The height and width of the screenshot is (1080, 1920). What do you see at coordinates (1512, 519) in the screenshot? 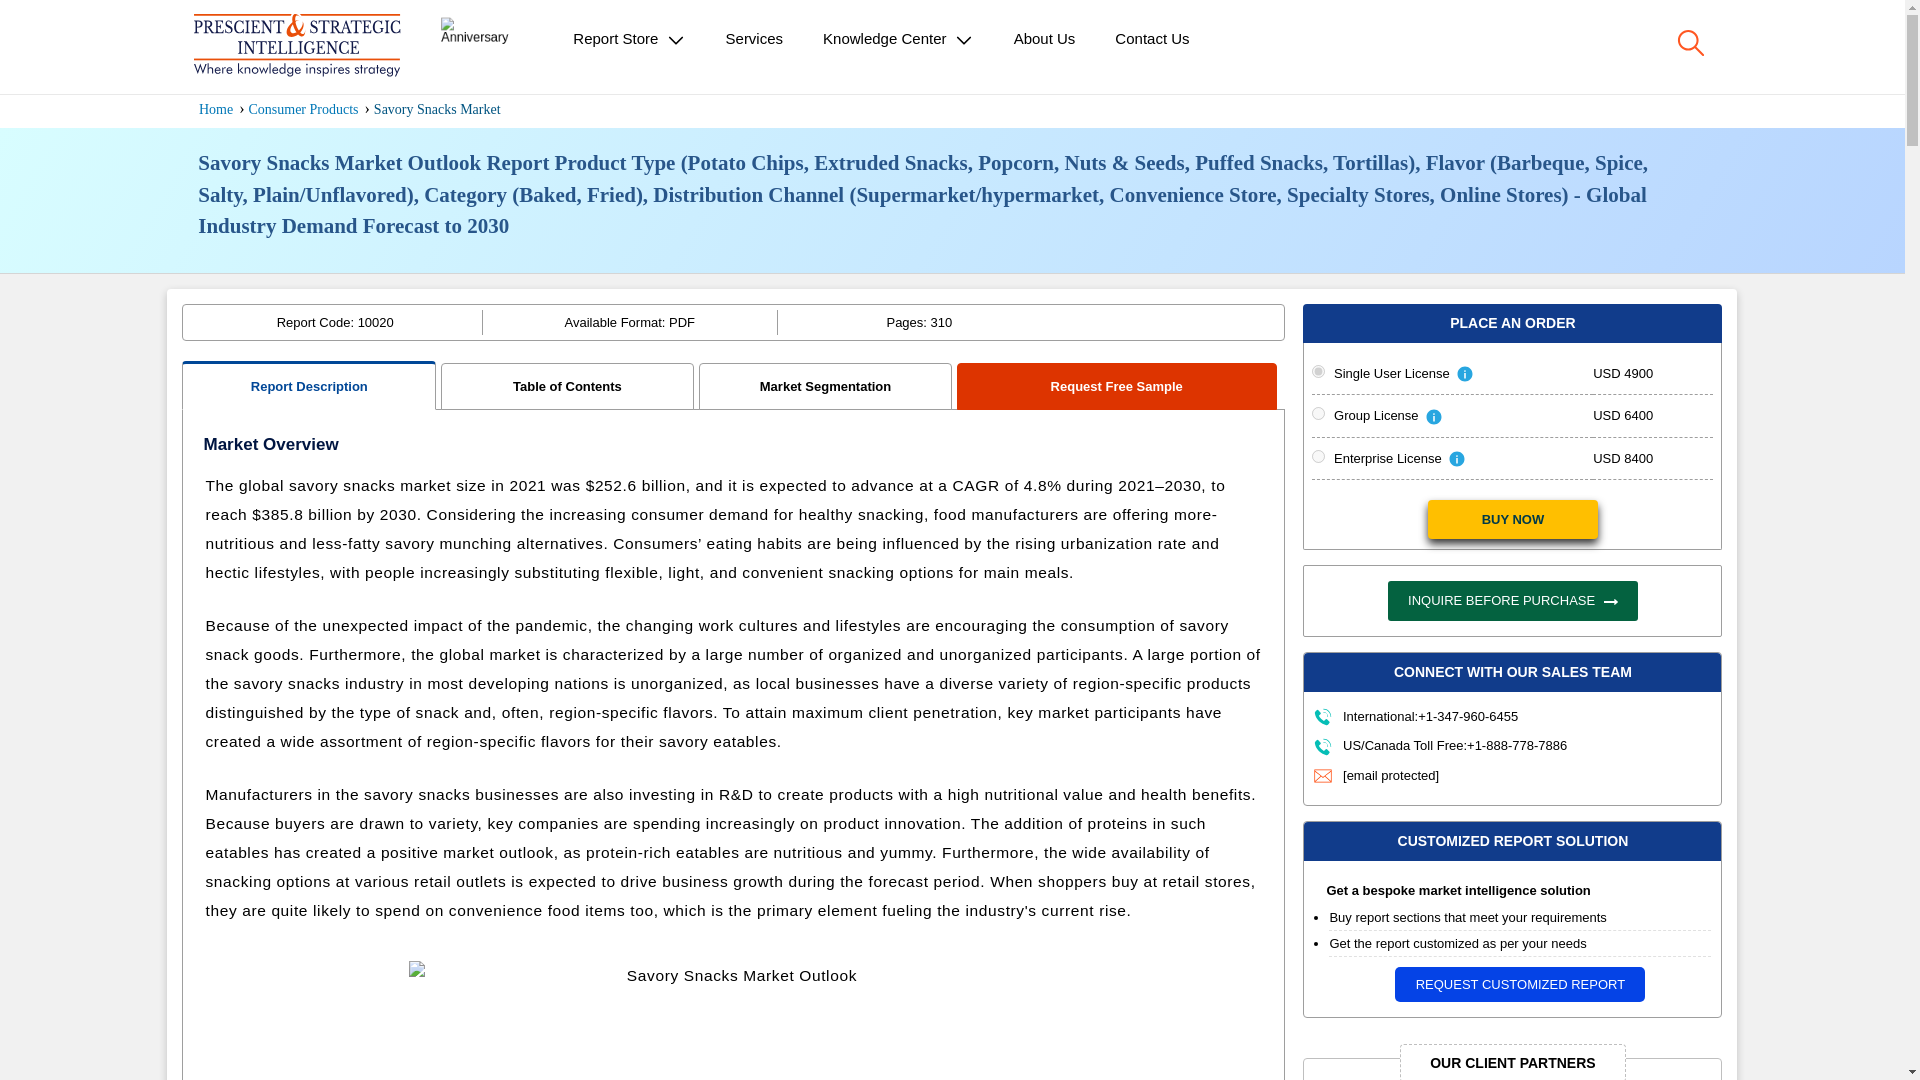
I see `BUY NOW` at bounding box center [1512, 519].